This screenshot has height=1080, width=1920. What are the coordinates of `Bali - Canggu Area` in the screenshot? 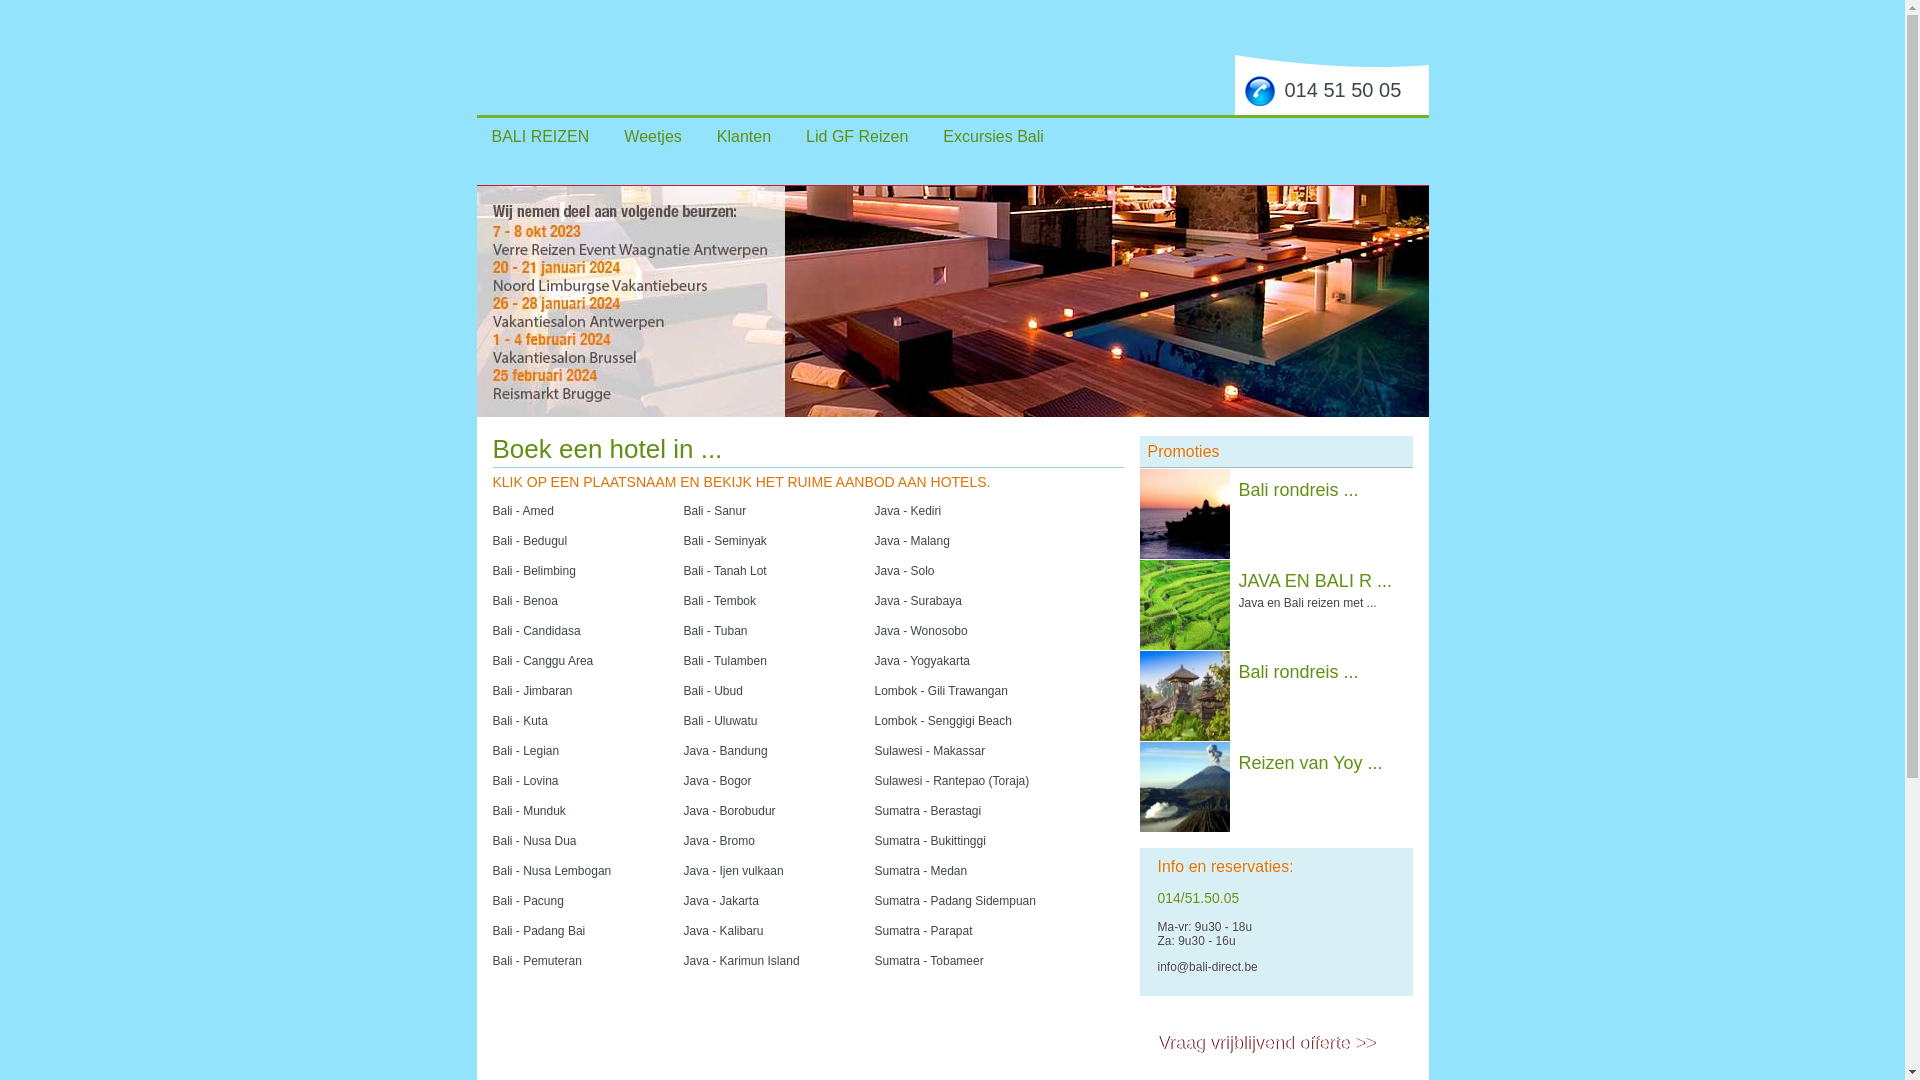 It's located at (542, 660).